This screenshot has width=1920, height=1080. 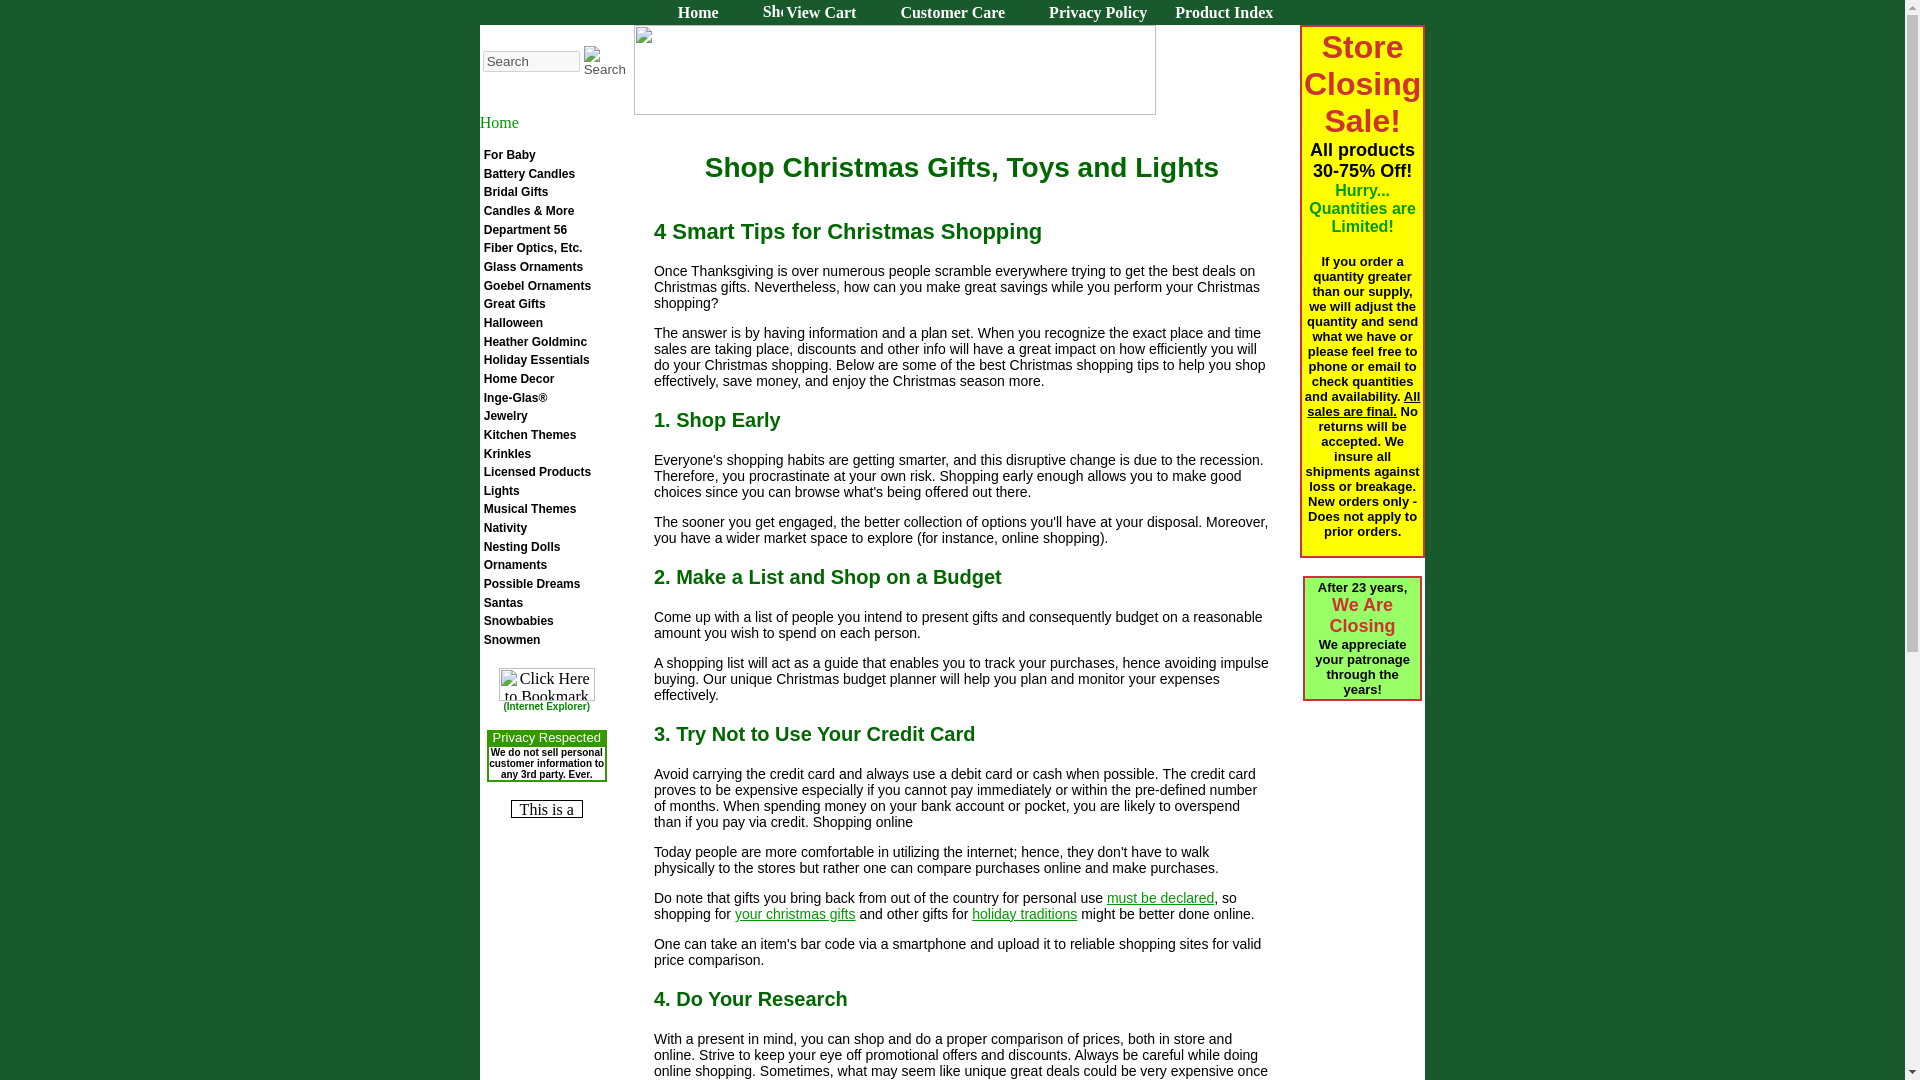 What do you see at coordinates (516, 191) in the screenshot?
I see `Bridal Gifts` at bounding box center [516, 191].